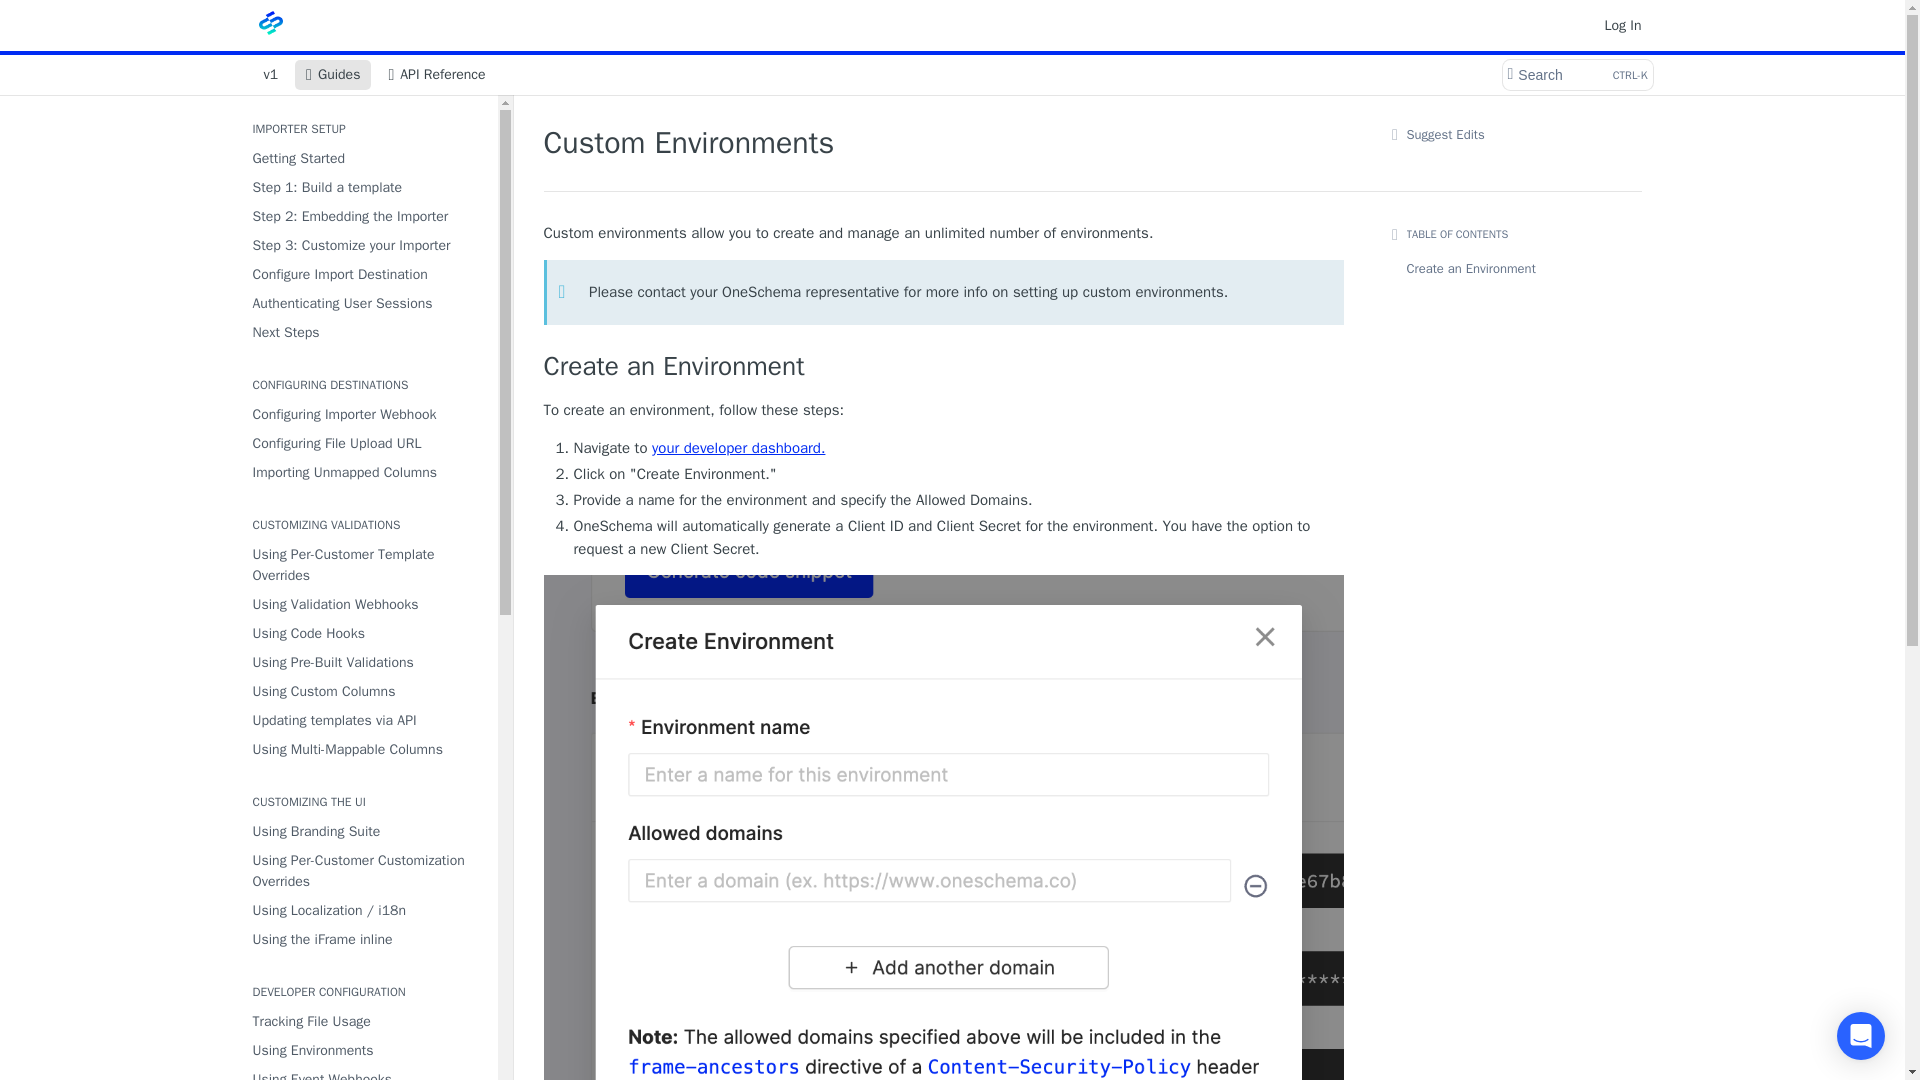 This screenshot has width=1920, height=1080. I want to click on Next Steps, so click(366, 274).